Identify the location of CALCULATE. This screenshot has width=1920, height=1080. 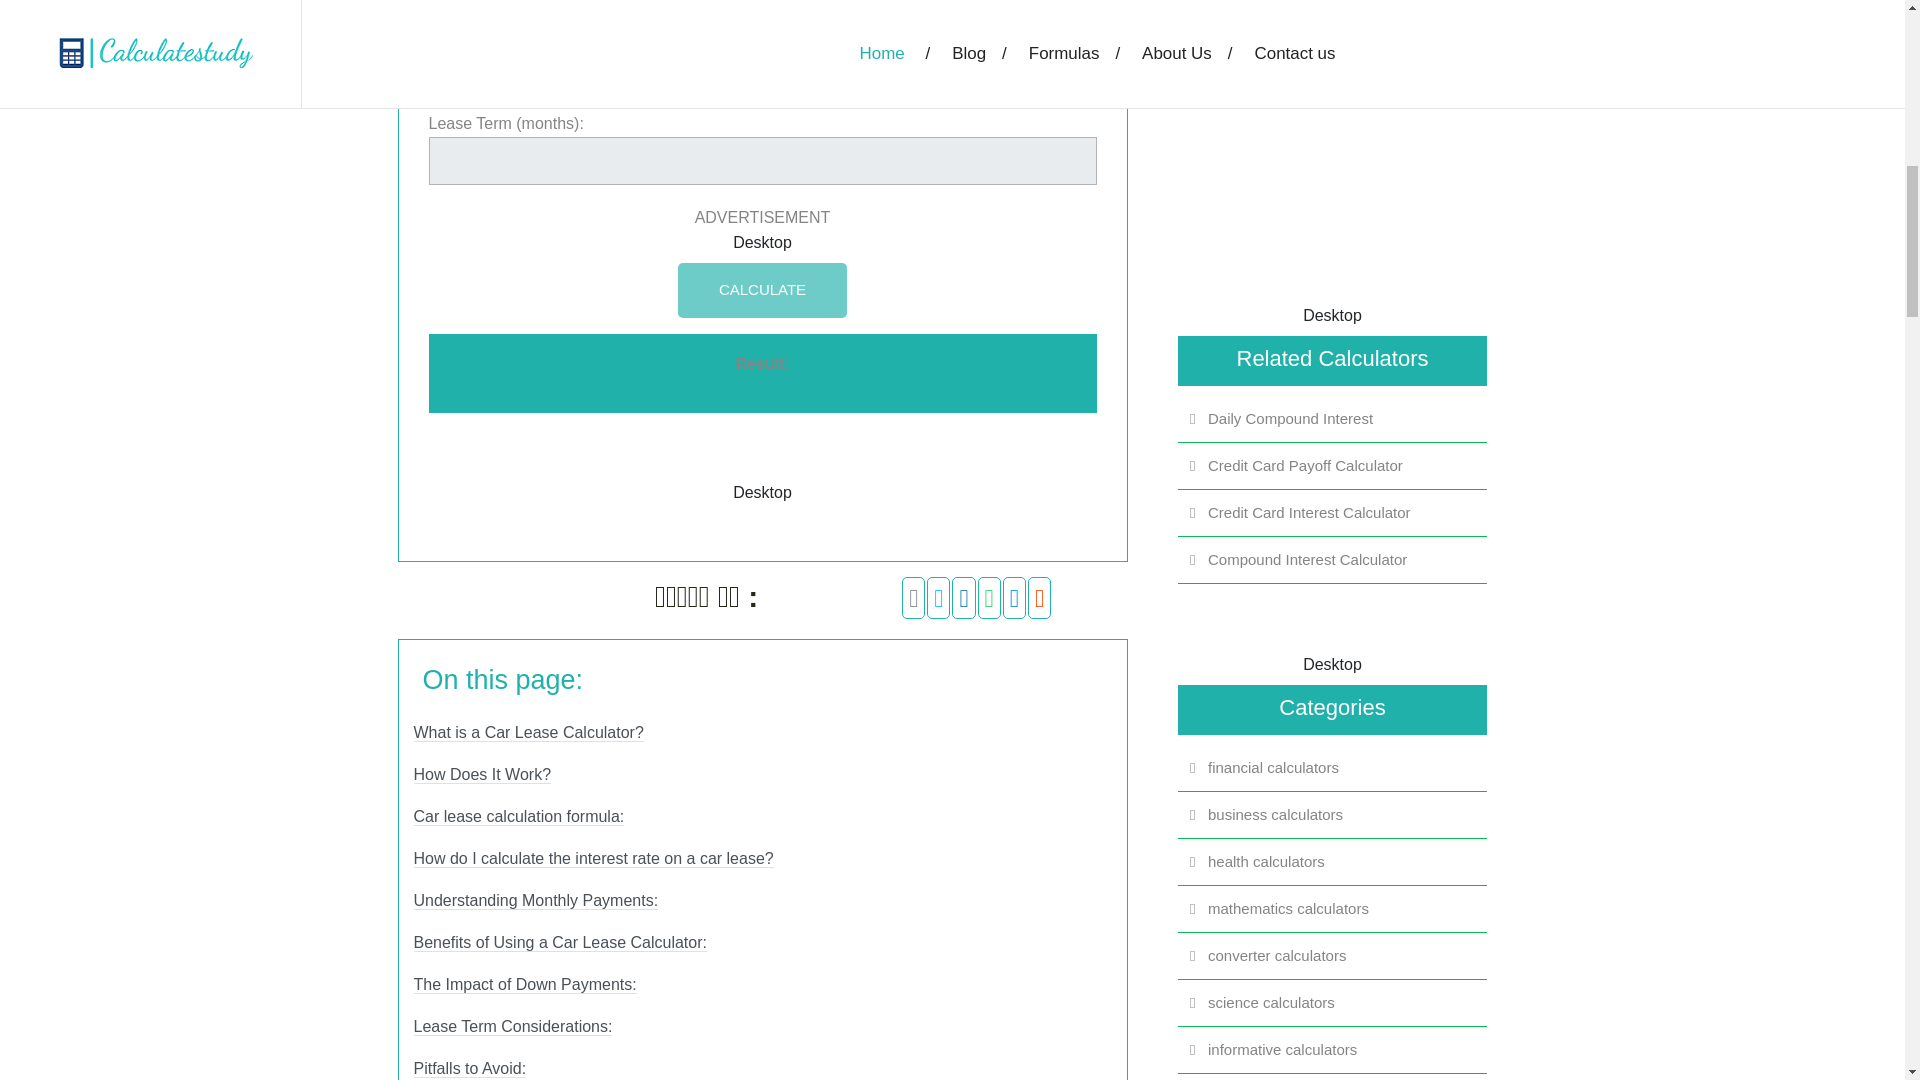
(762, 290).